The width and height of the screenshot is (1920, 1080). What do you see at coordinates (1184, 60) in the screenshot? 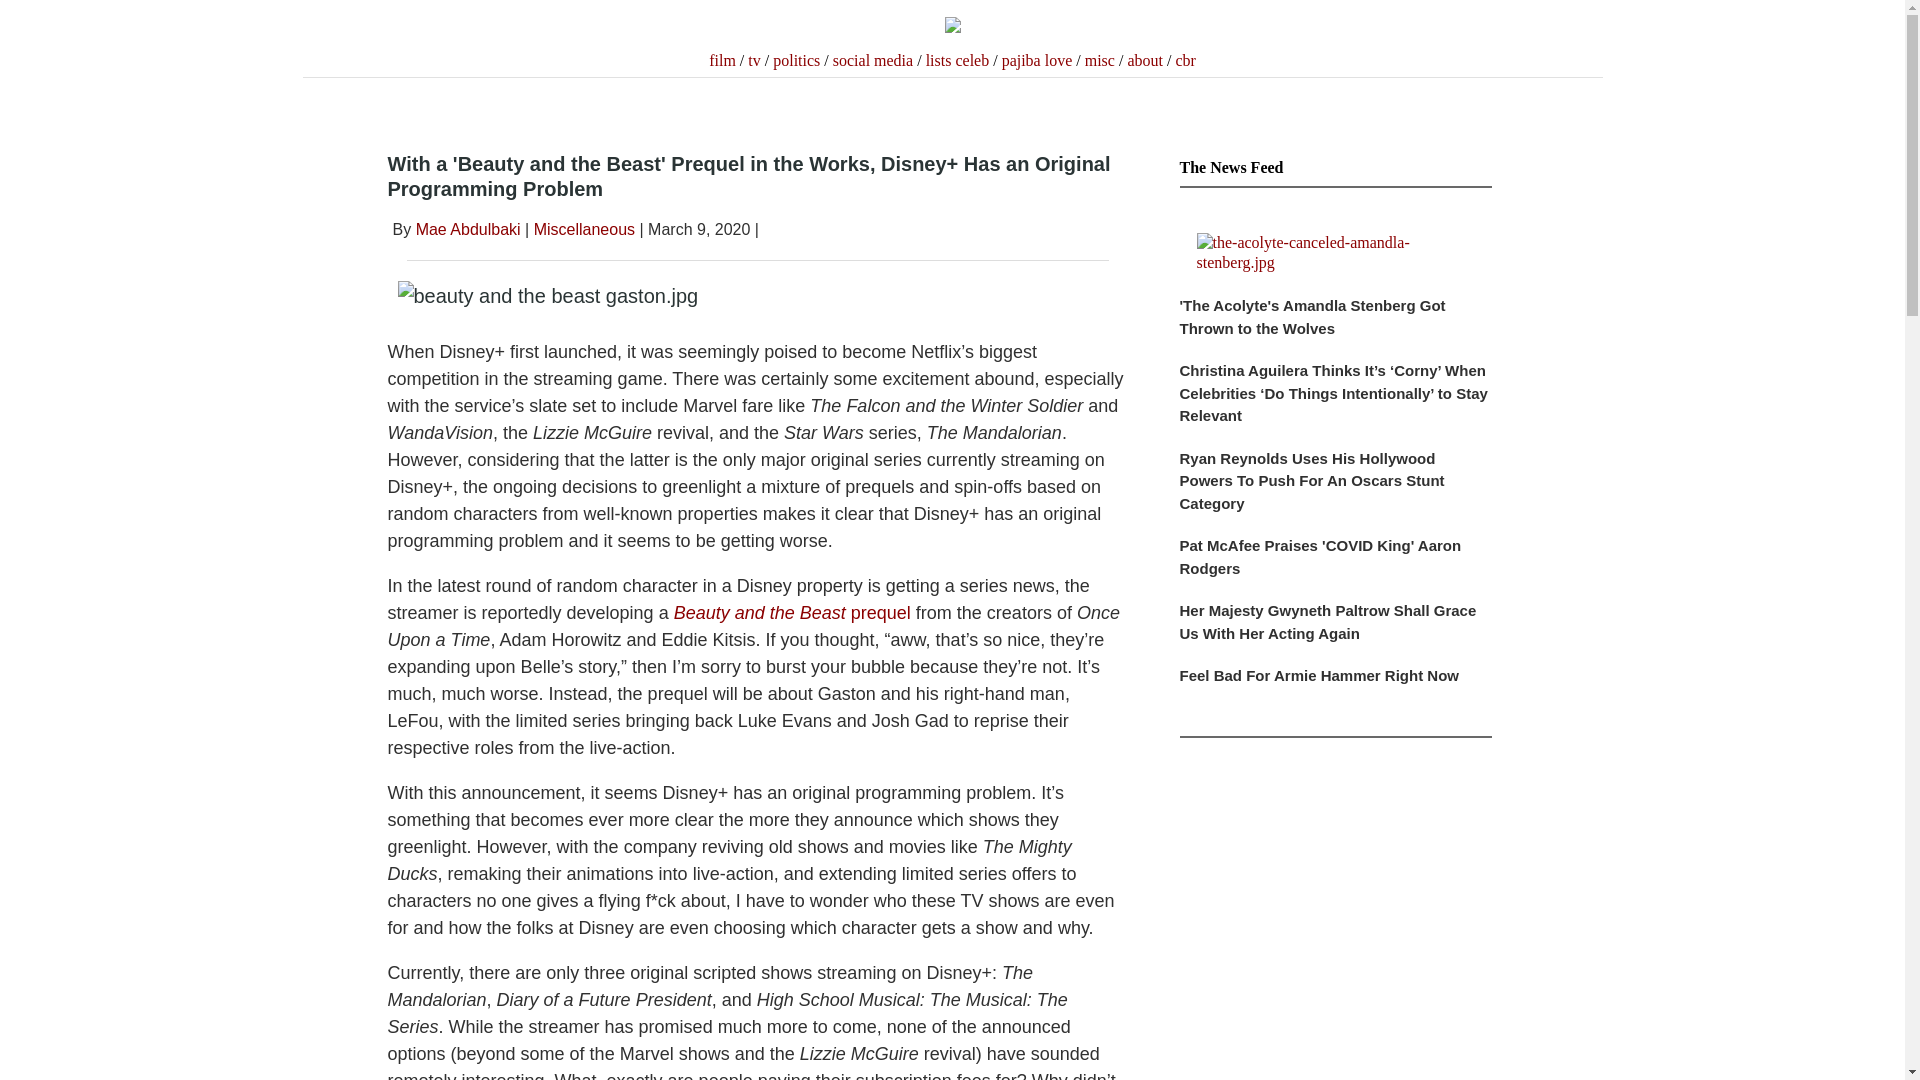
I see `cbr` at bounding box center [1184, 60].